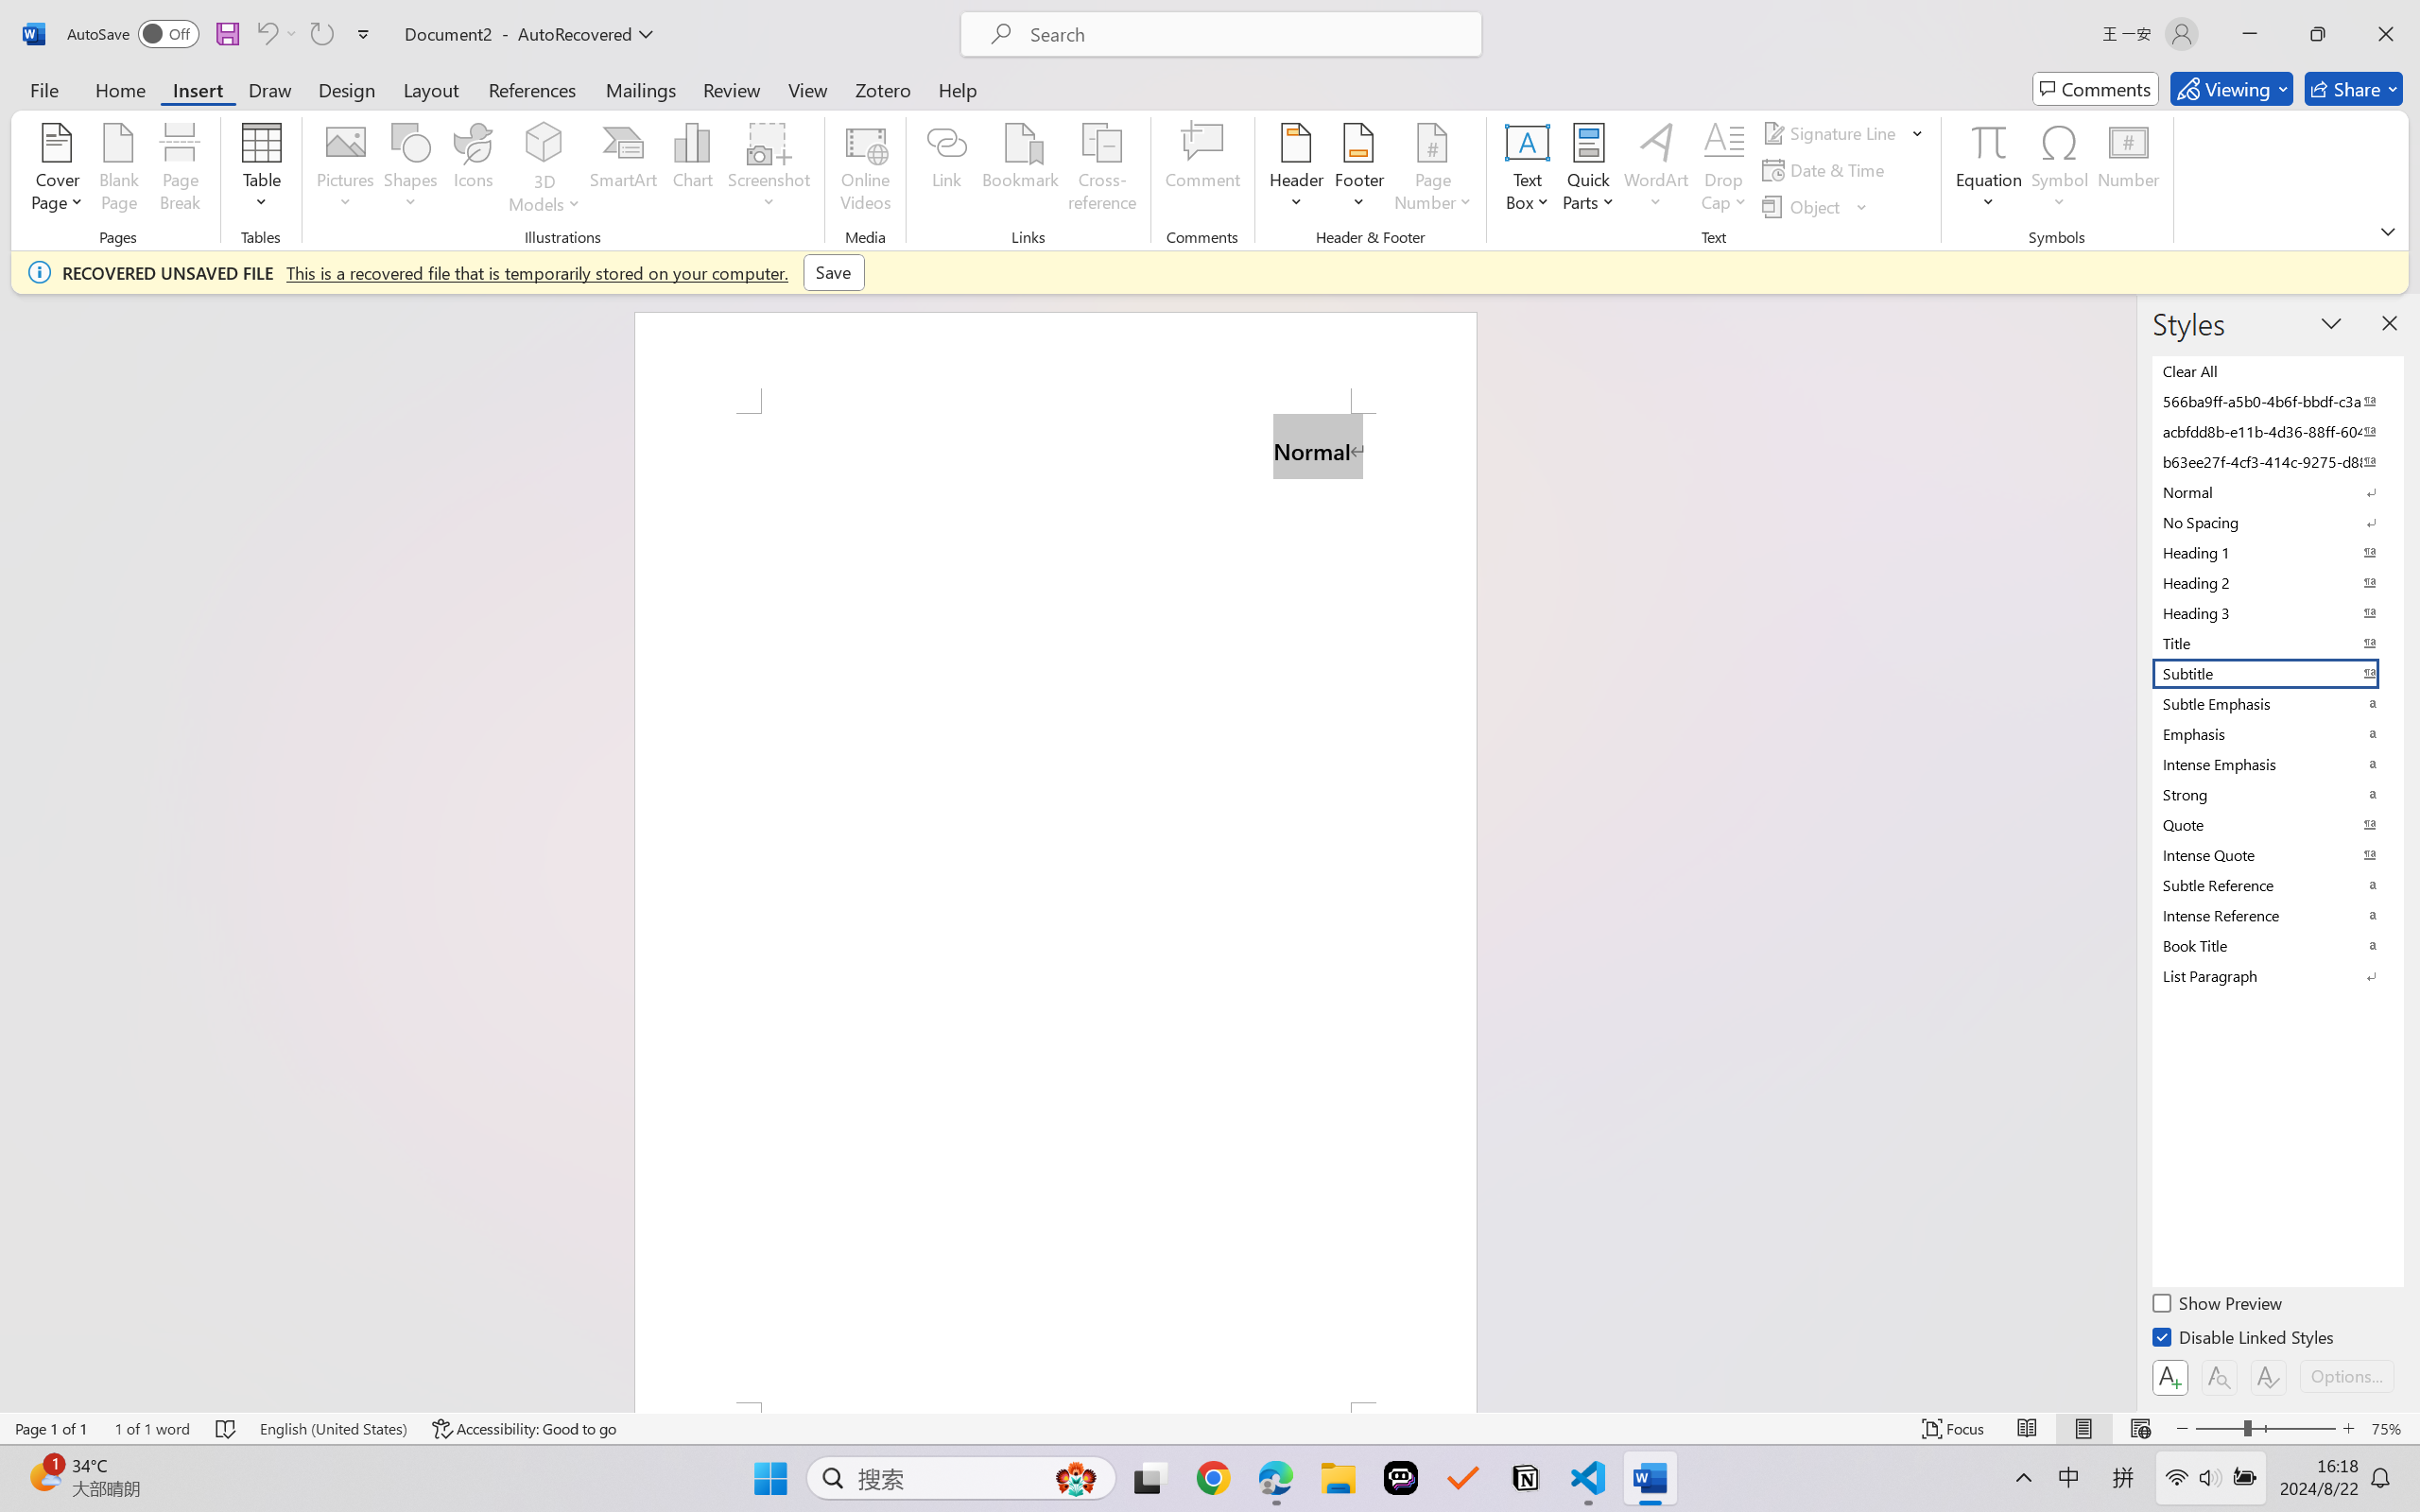  Describe the element at coordinates (409, 170) in the screenshot. I see `Shapes` at that location.